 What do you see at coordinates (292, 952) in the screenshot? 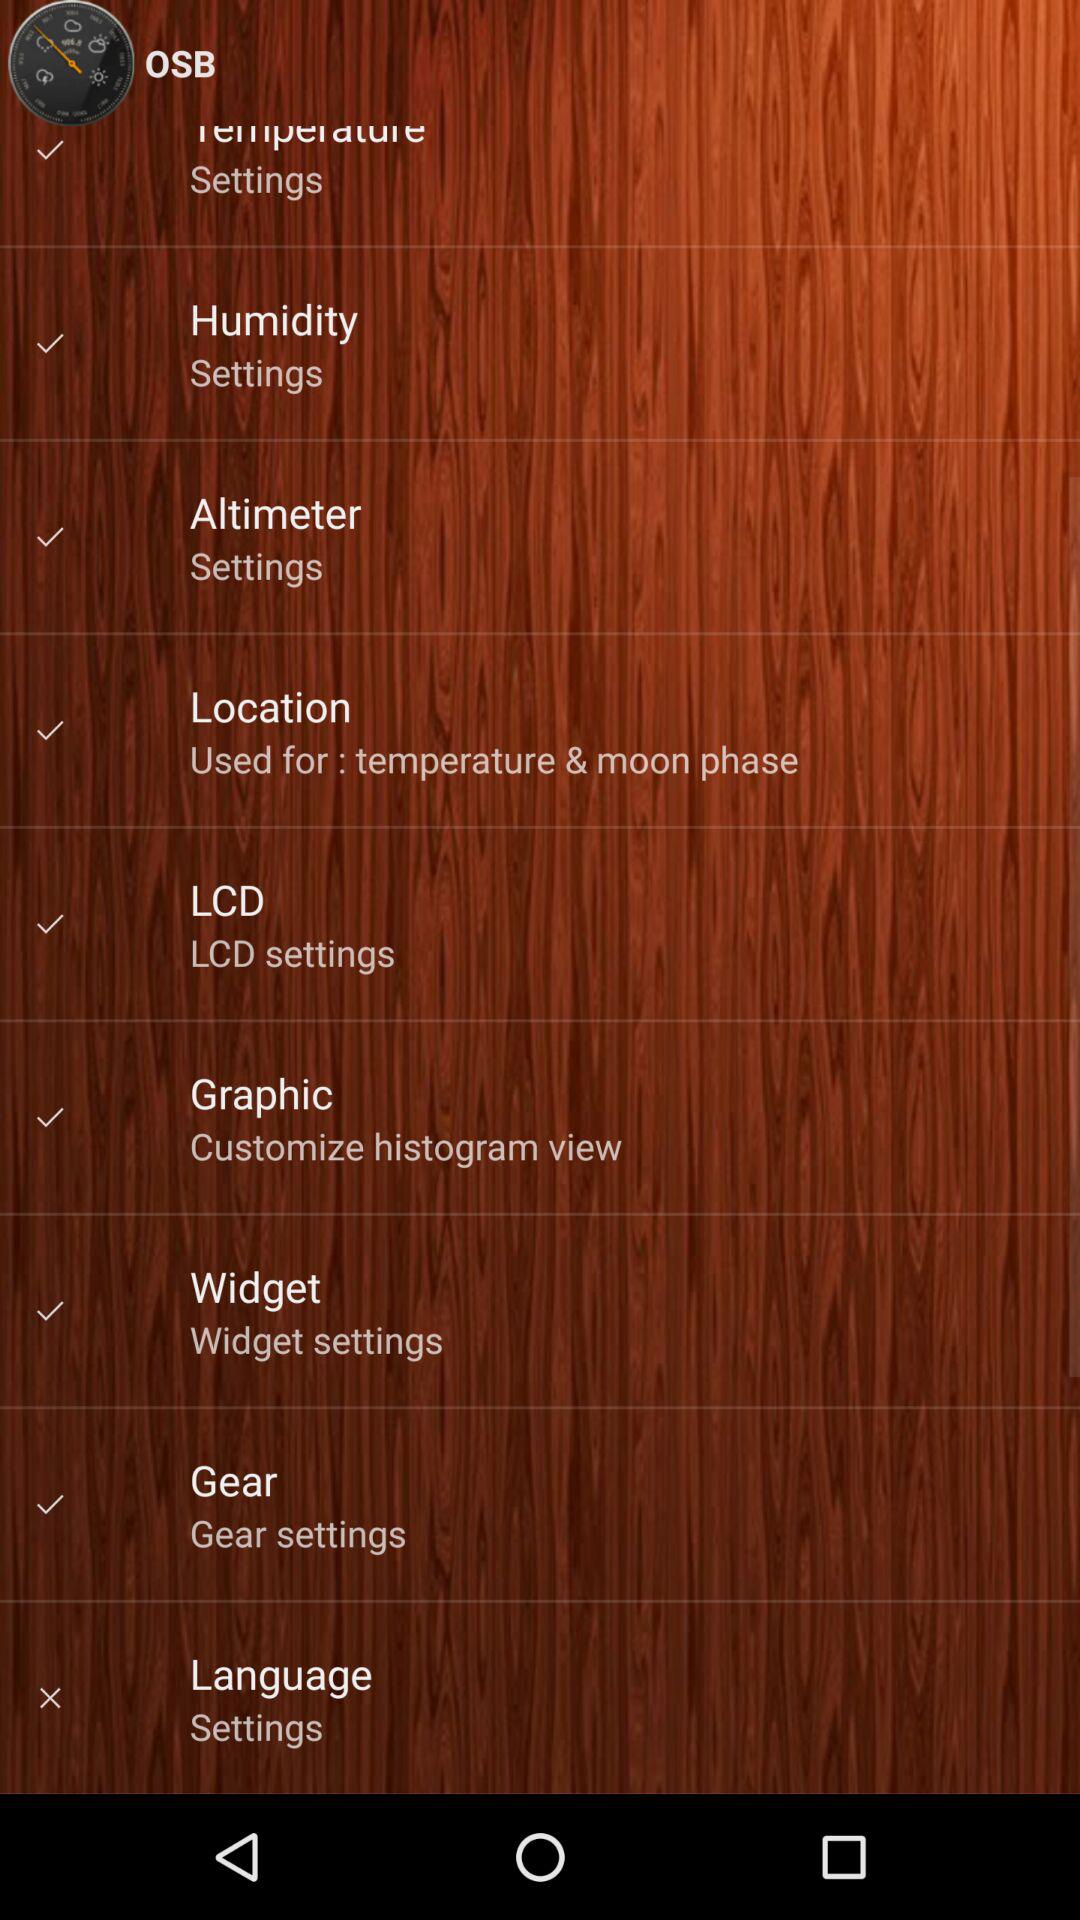
I see `flip until the lcd settings app` at bounding box center [292, 952].